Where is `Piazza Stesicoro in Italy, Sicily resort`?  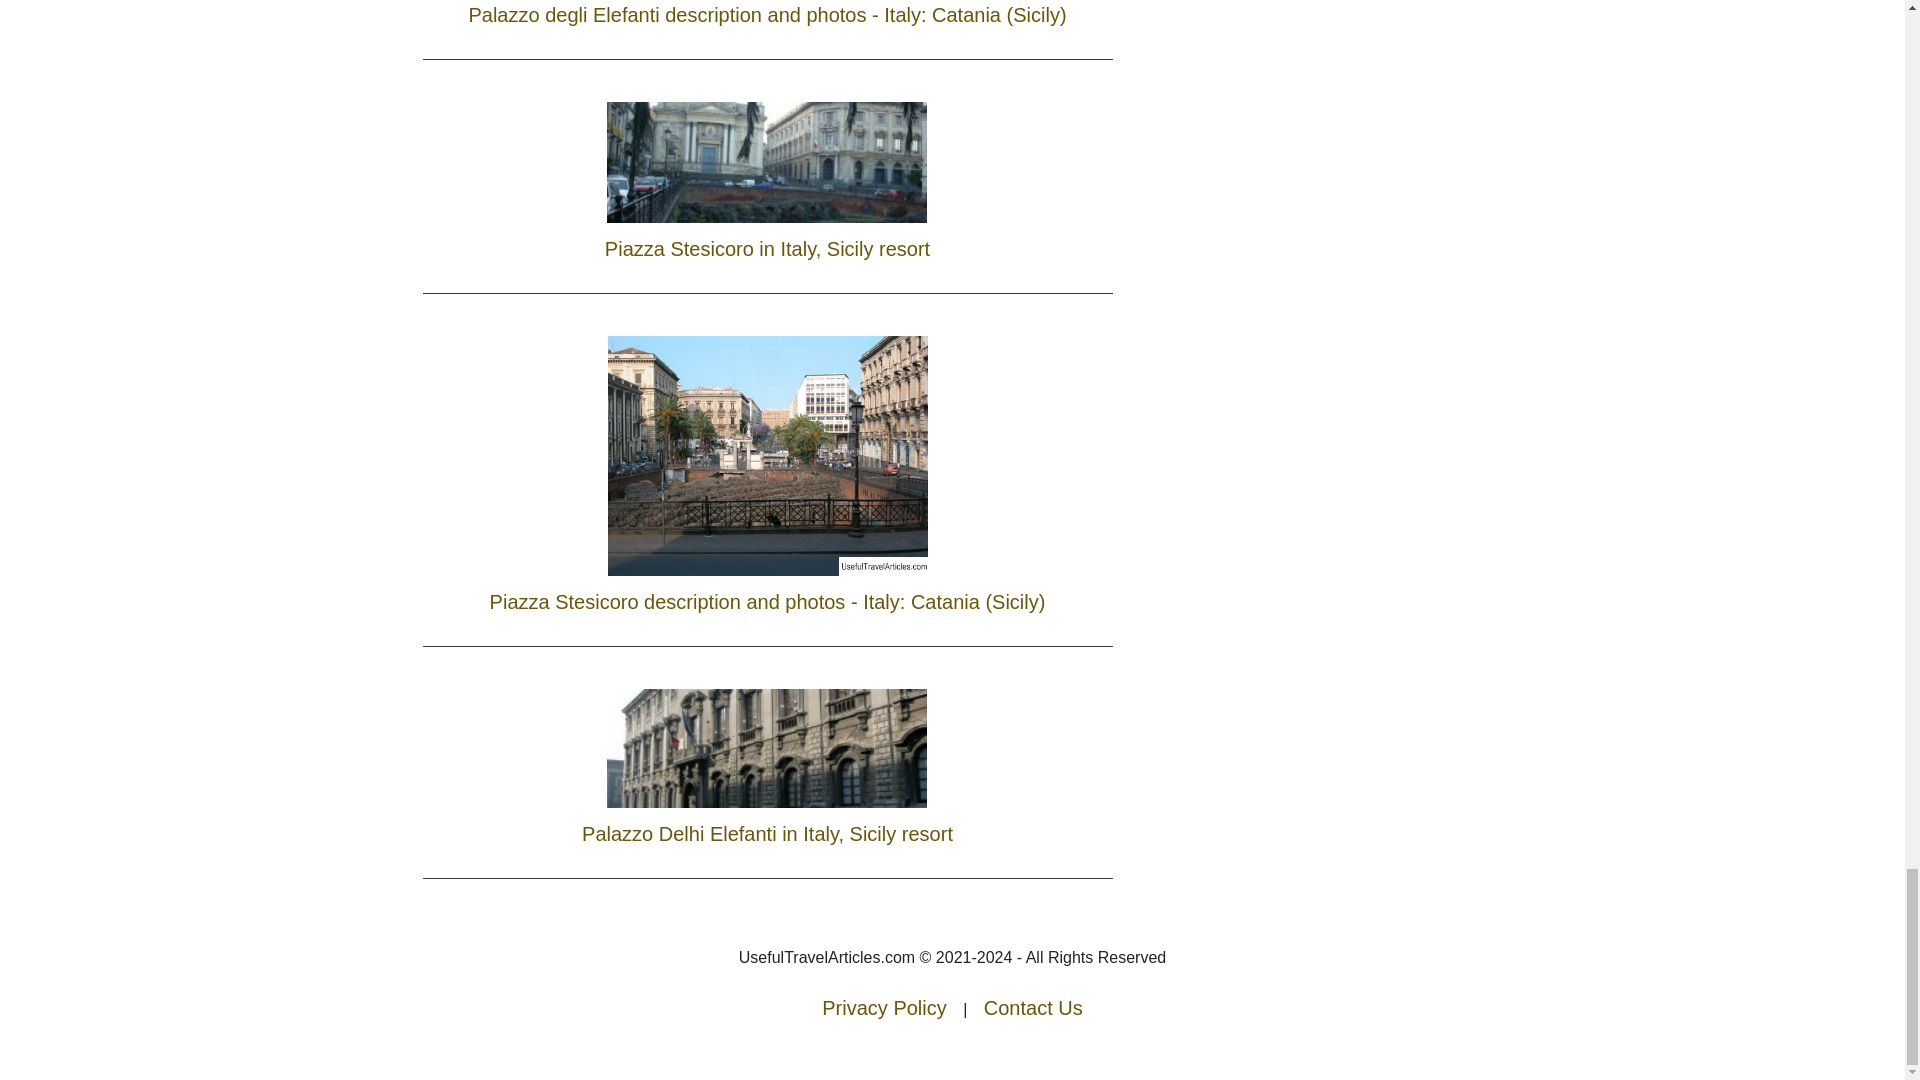 Piazza Stesicoro in Italy, Sicily resort is located at coordinates (768, 176).